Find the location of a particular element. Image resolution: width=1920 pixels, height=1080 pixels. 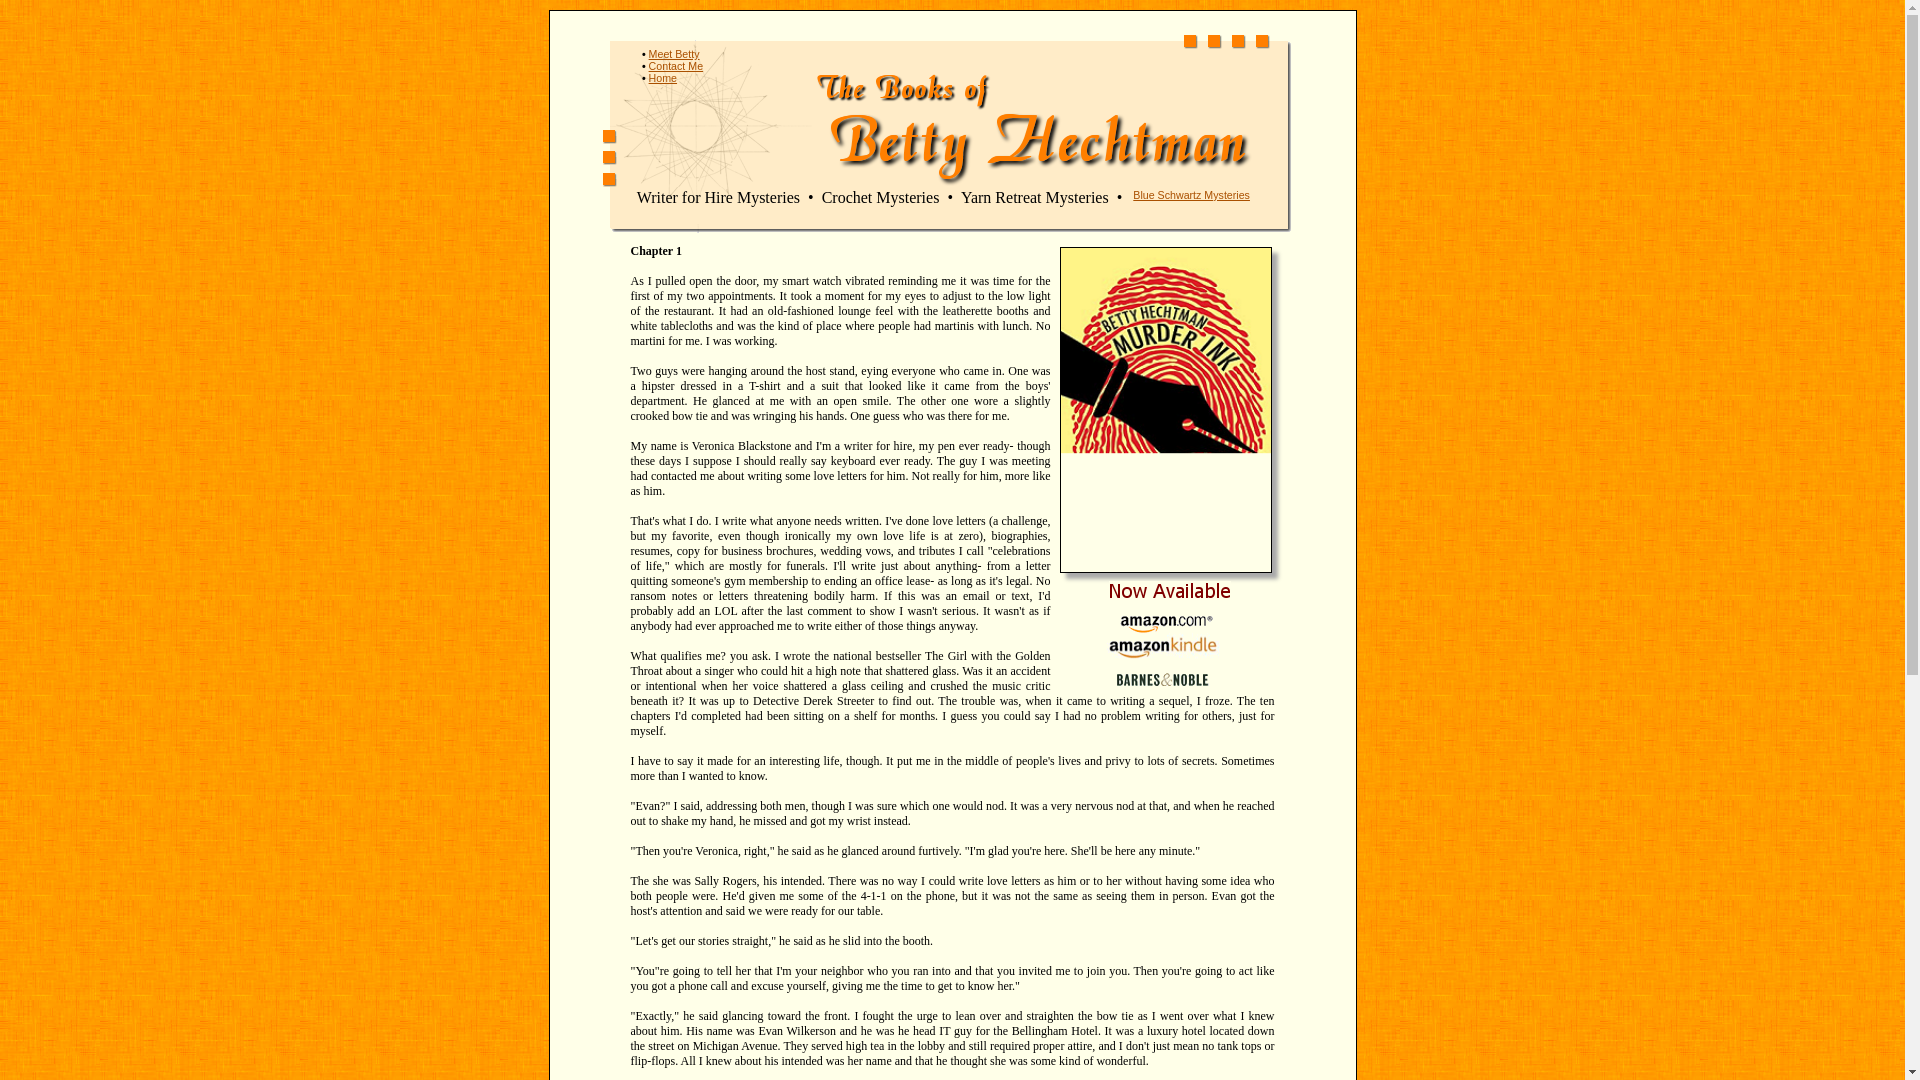

Contact Me is located at coordinates (676, 66).